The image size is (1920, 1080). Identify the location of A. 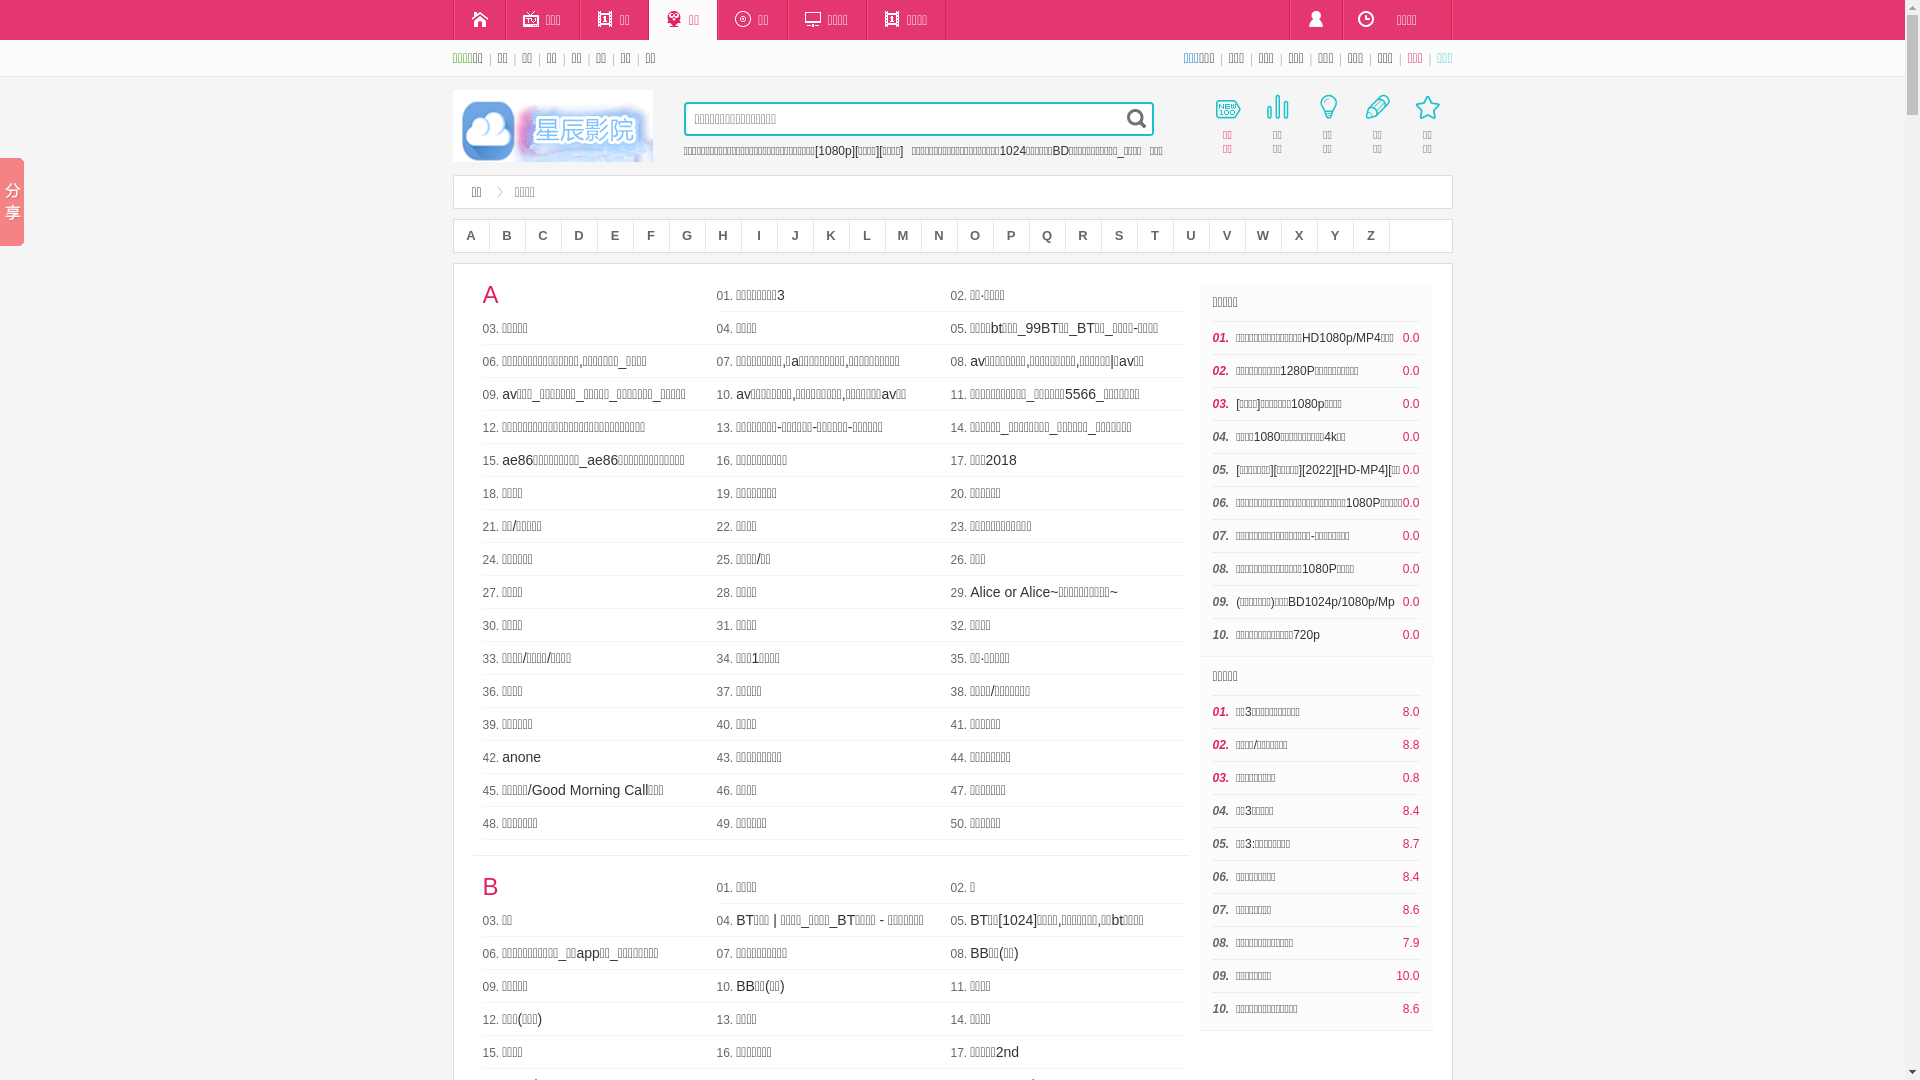
(490, 294).